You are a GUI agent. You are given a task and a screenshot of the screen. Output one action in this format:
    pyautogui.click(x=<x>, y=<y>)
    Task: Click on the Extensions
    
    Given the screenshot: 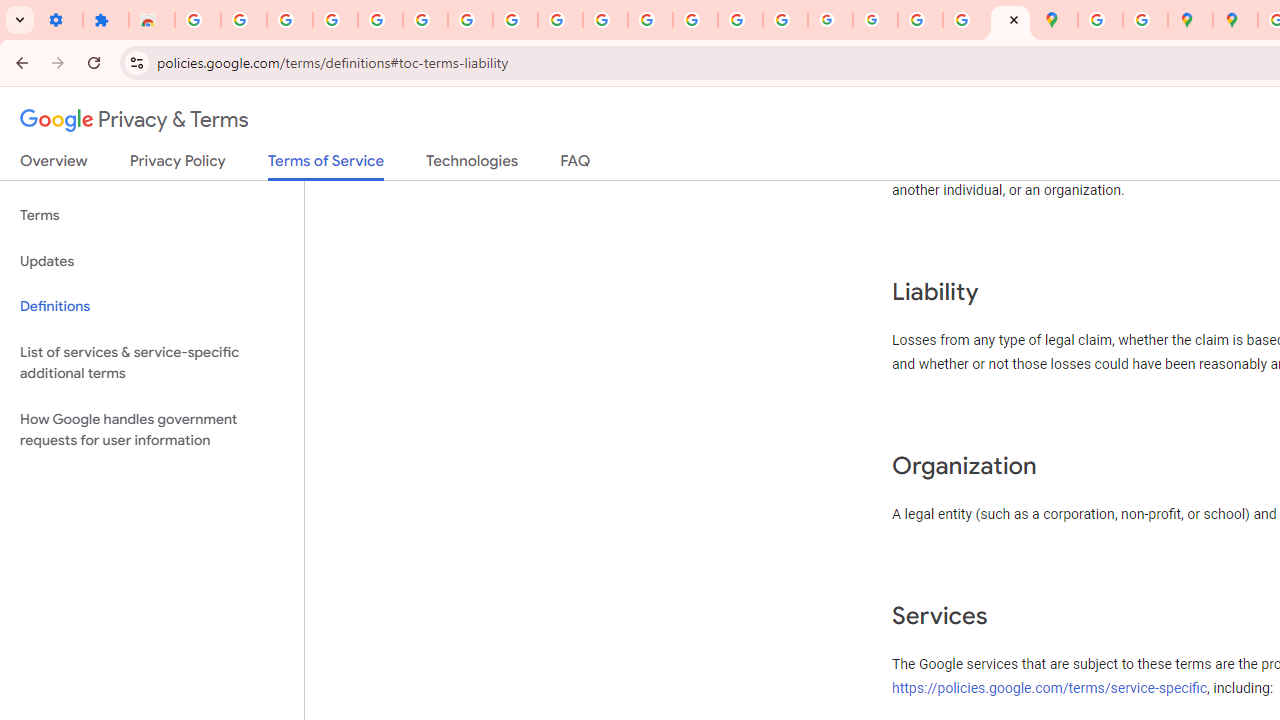 What is the action you would take?
    pyautogui.click(x=106, y=20)
    